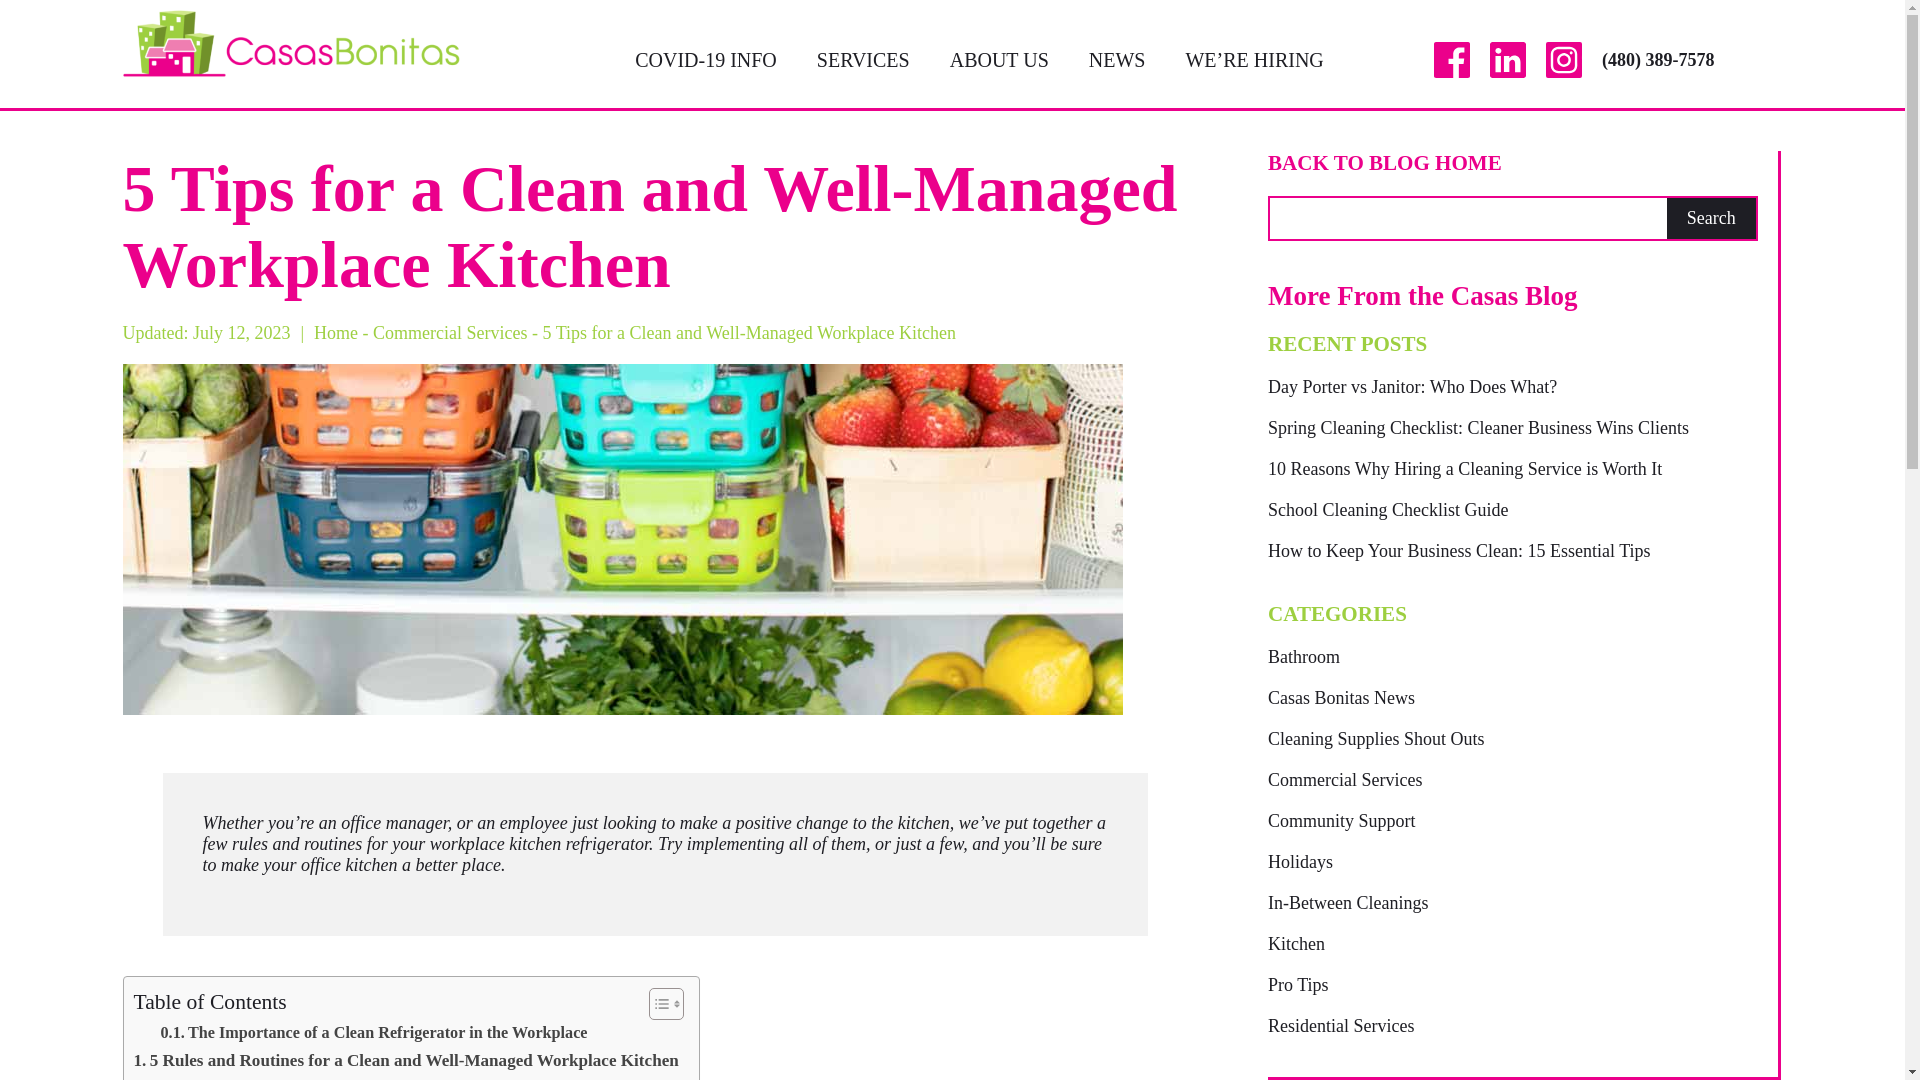  I want to click on SERVICES, so click(864, 58).